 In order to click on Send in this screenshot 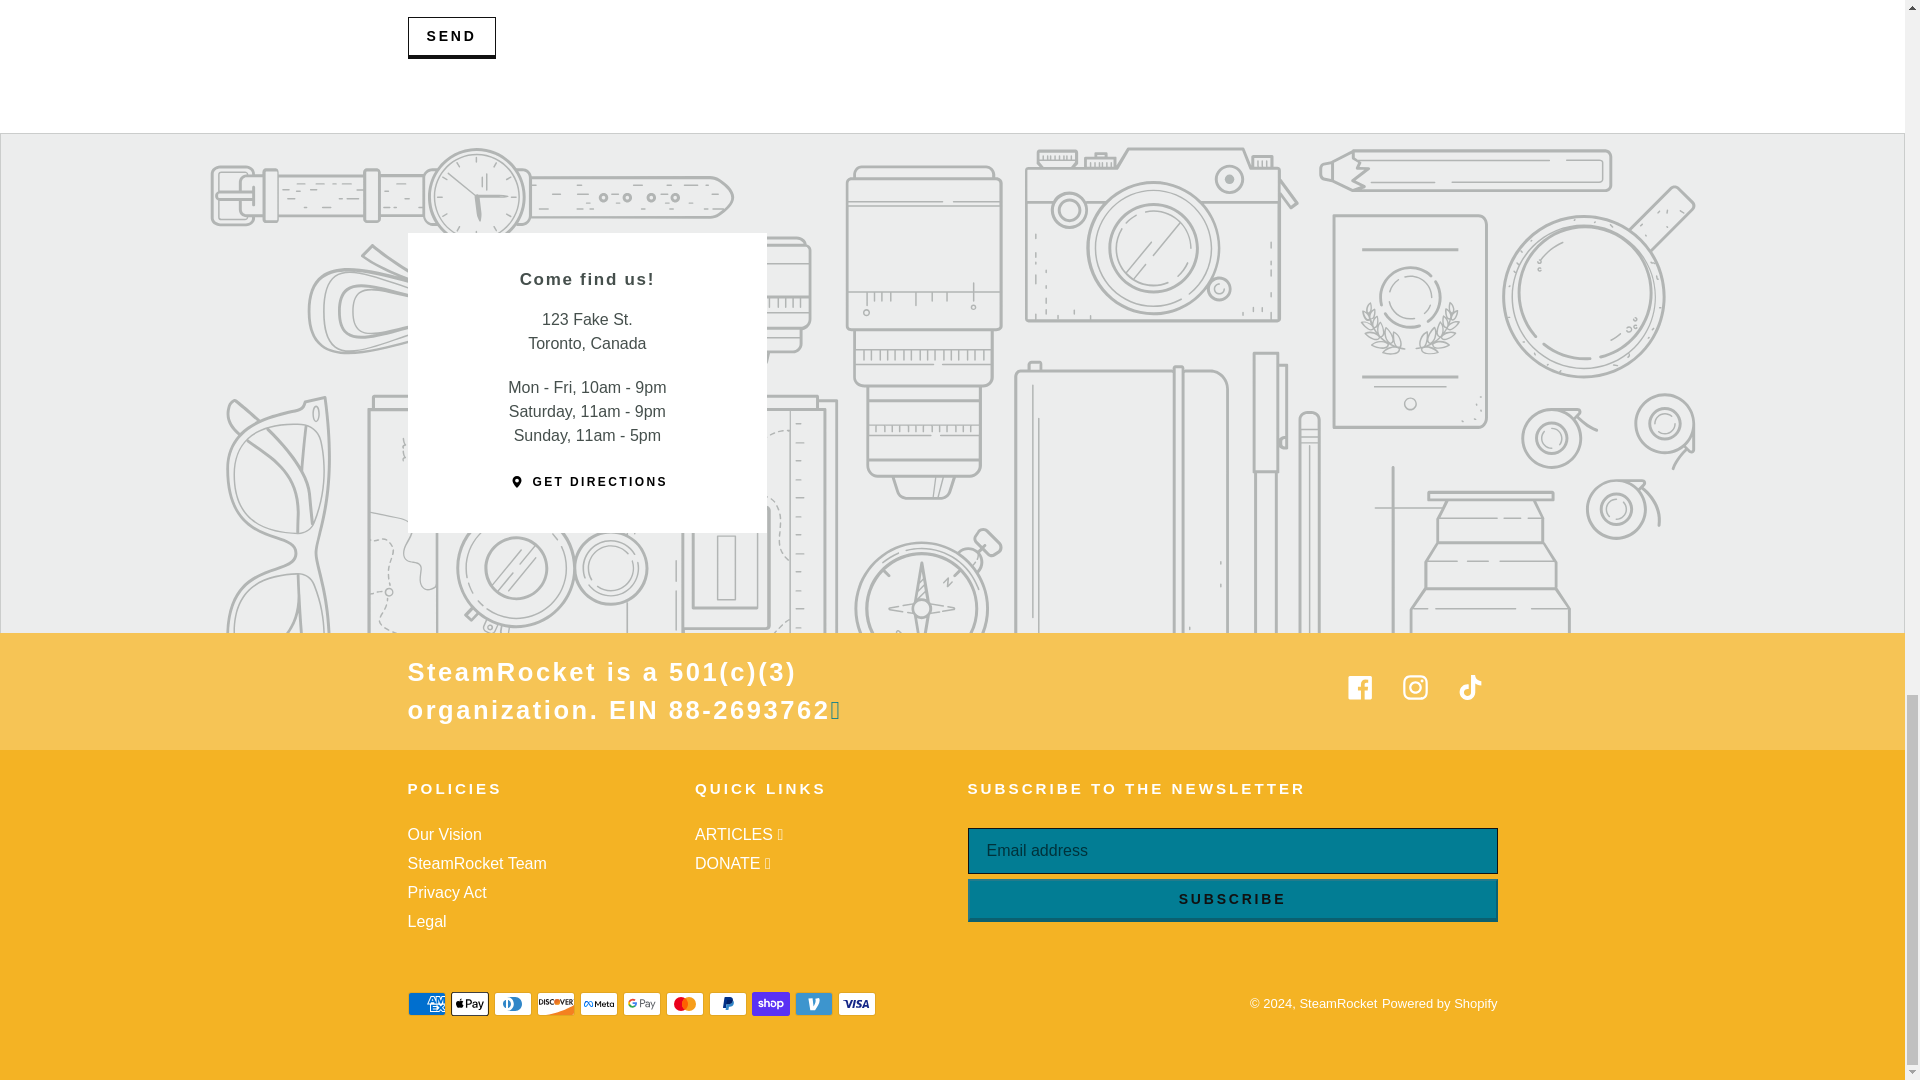, I will do `click(451, 38)`.